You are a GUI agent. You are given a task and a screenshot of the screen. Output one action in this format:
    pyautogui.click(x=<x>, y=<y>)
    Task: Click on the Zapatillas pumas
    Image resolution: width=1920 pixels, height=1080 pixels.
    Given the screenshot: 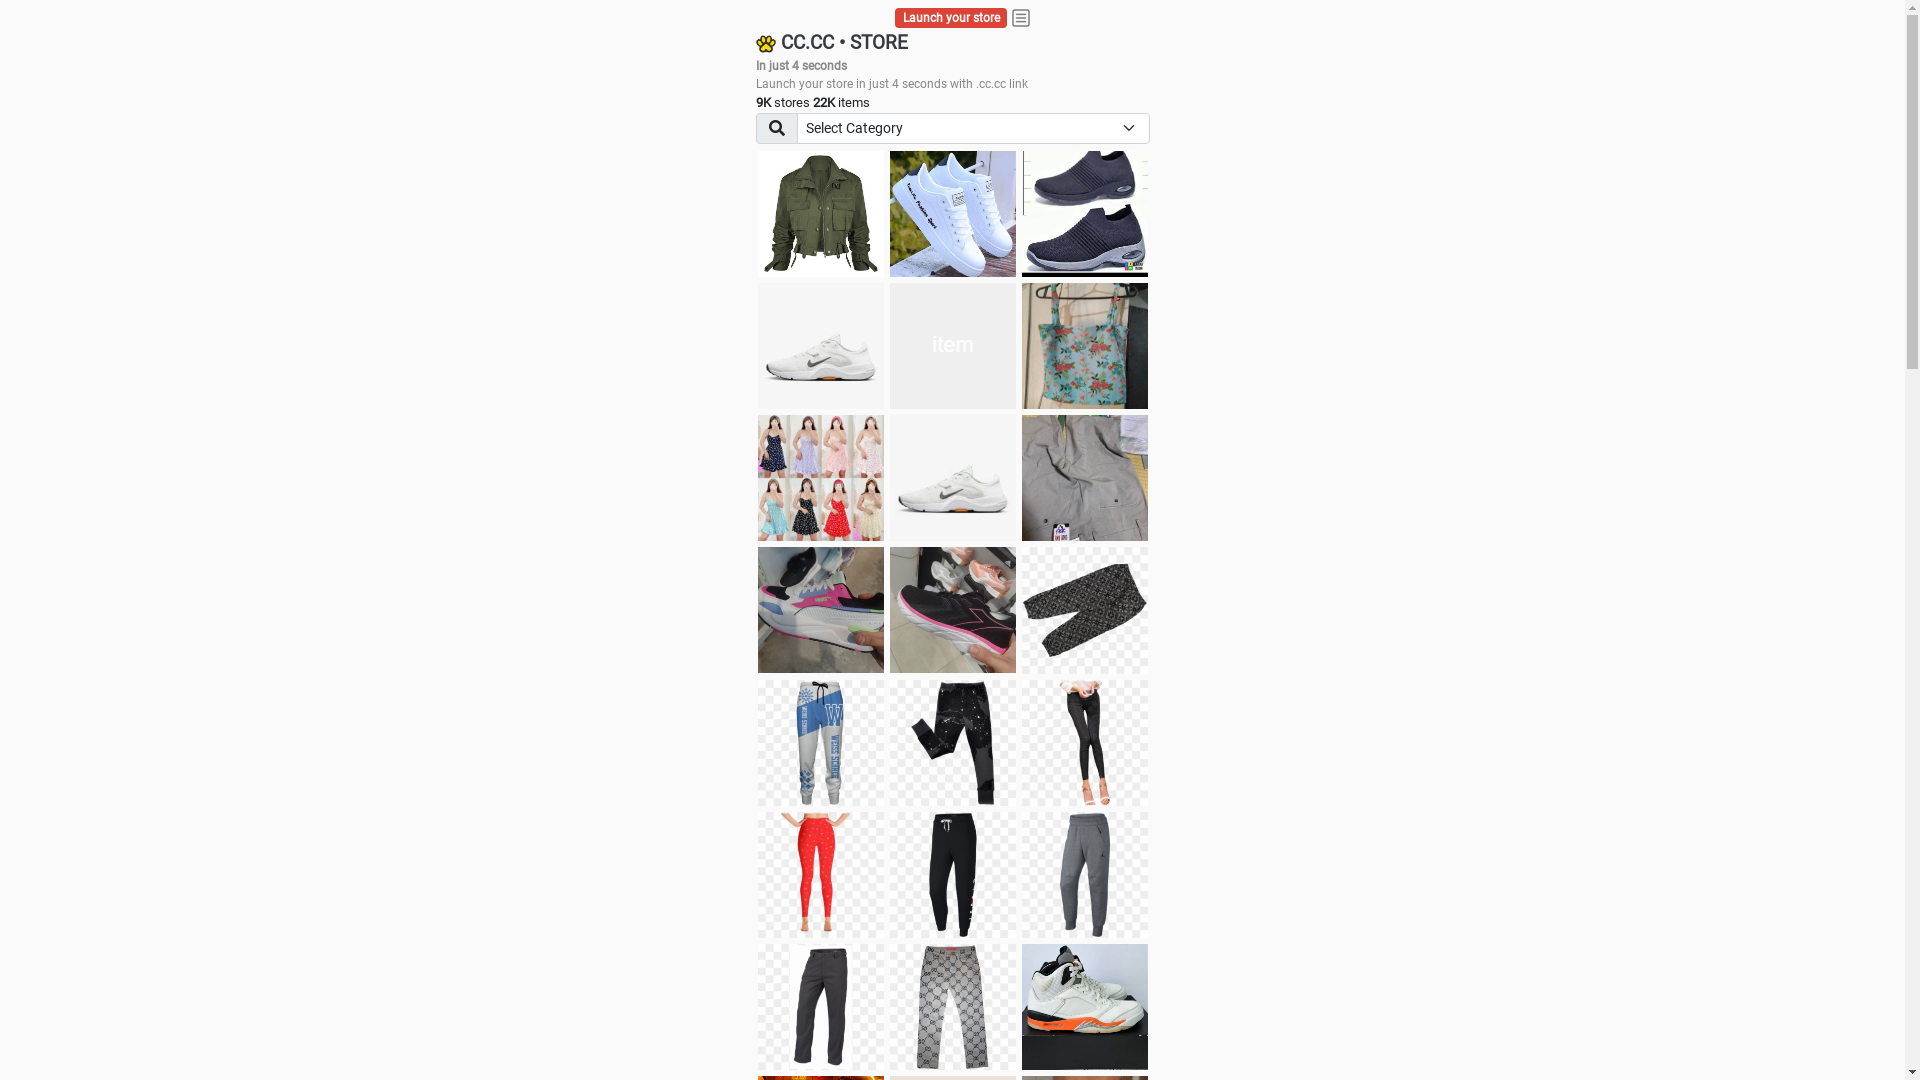 What is the action you would take?
    pyautogui.click(x=821, y=610)
    